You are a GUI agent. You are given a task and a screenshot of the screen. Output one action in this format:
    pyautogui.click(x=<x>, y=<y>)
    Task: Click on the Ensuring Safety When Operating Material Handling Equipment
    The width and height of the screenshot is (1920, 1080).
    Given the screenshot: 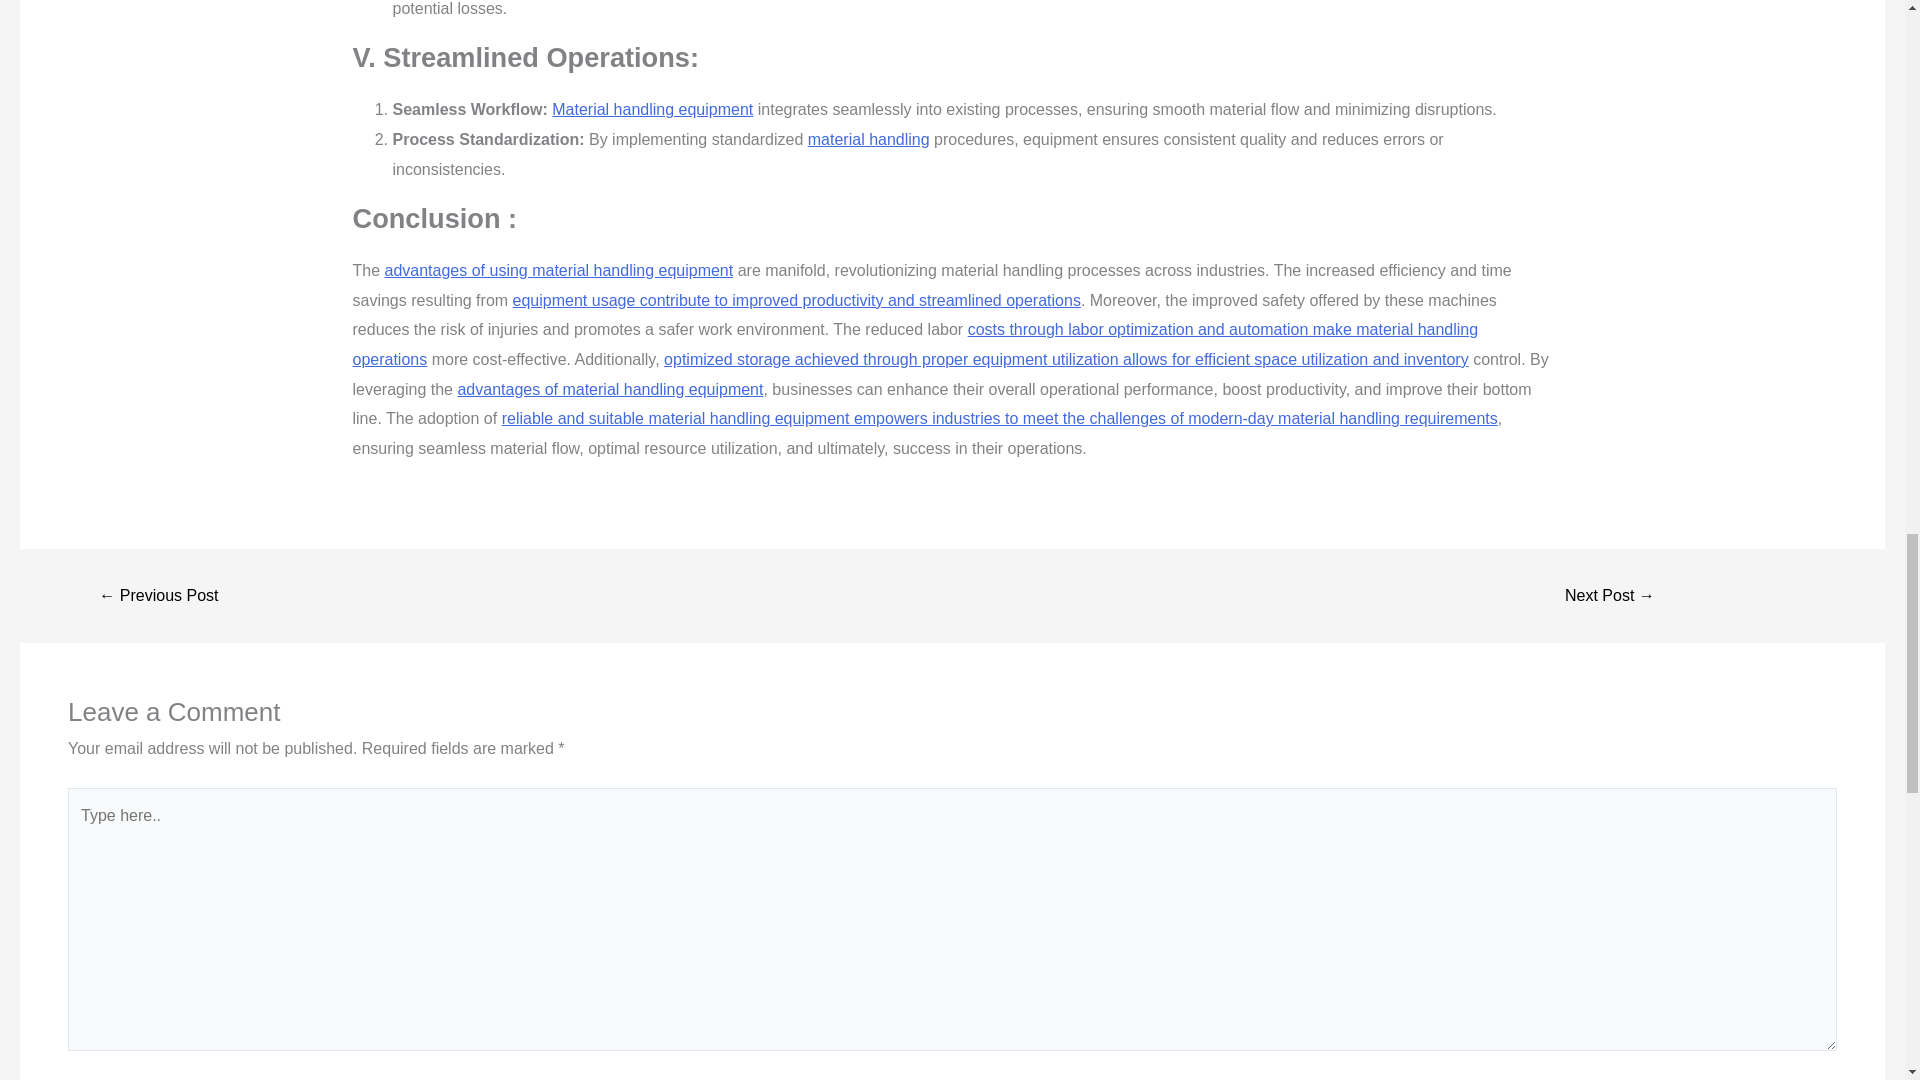 What is the action you would take?
    pyautogui.click(x=1610, y=595)
    